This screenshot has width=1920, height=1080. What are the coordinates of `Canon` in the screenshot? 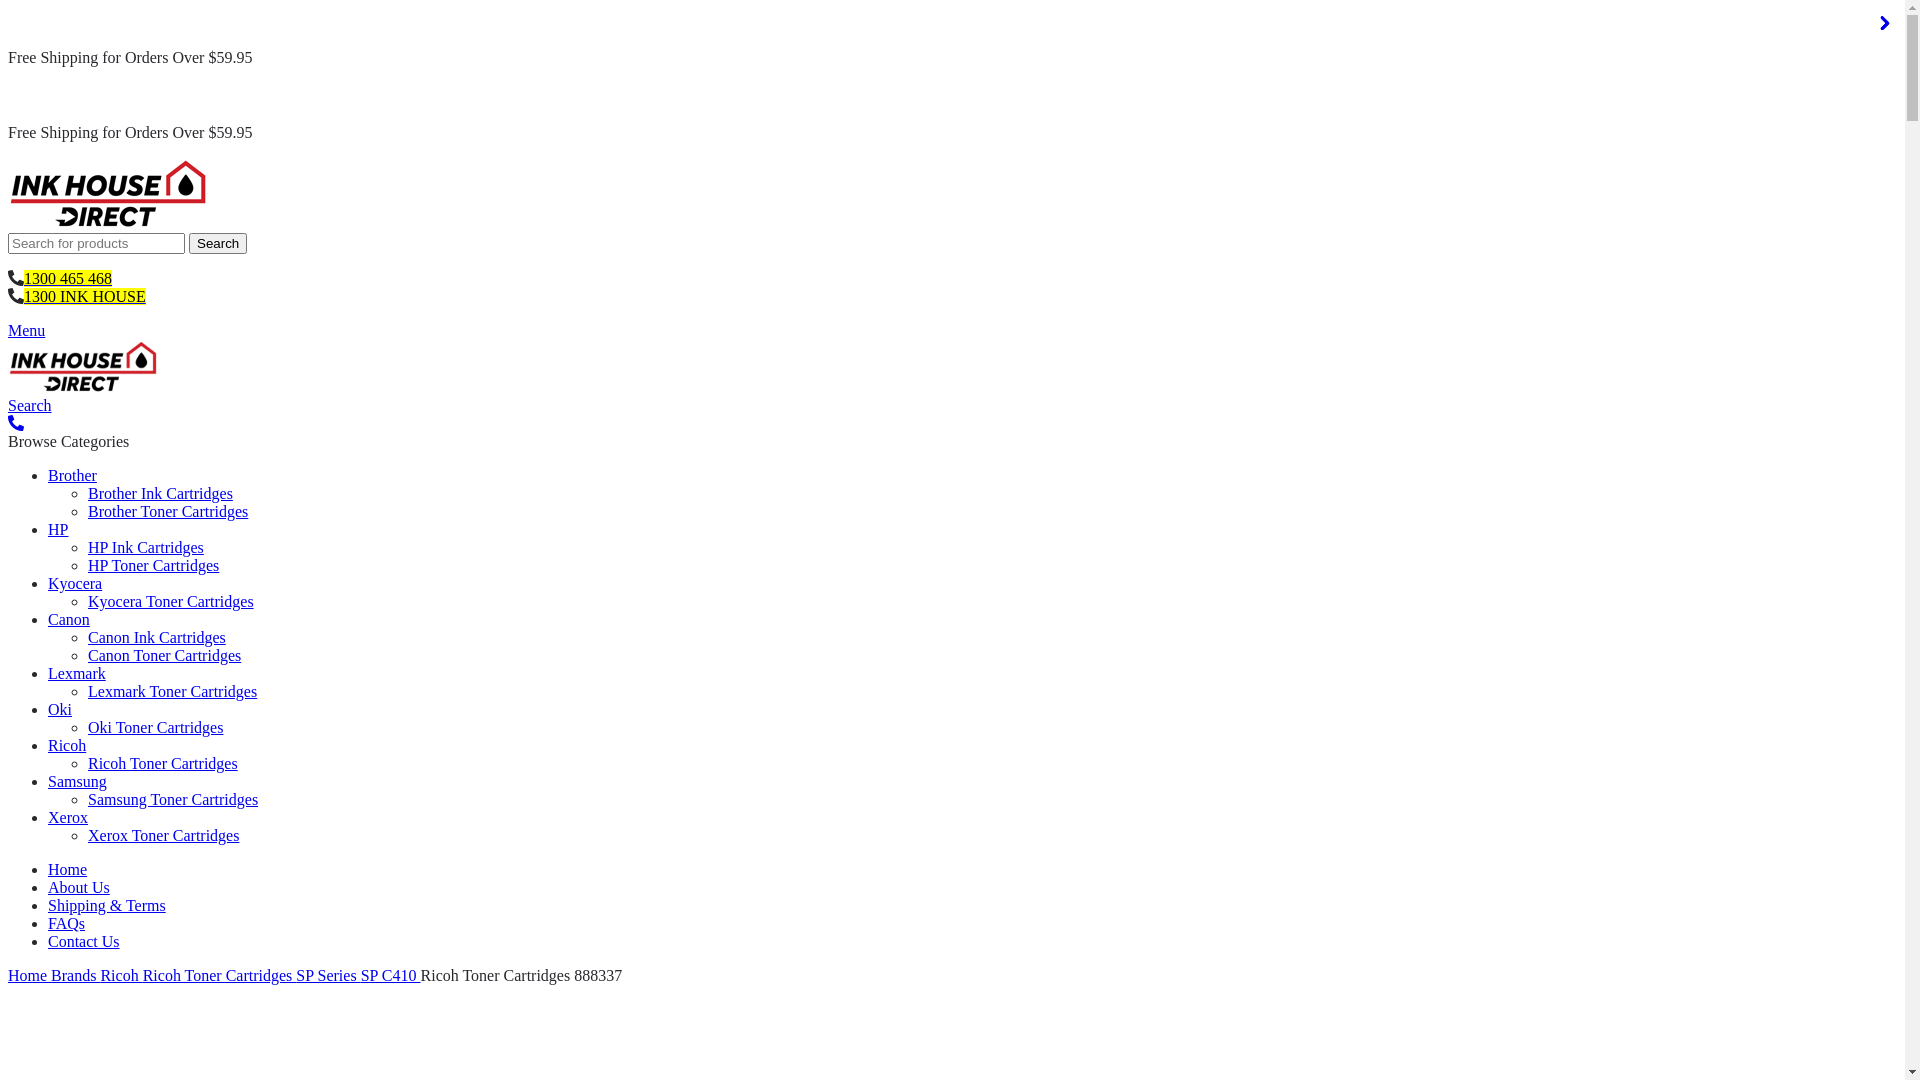 It's located at (69, 620).